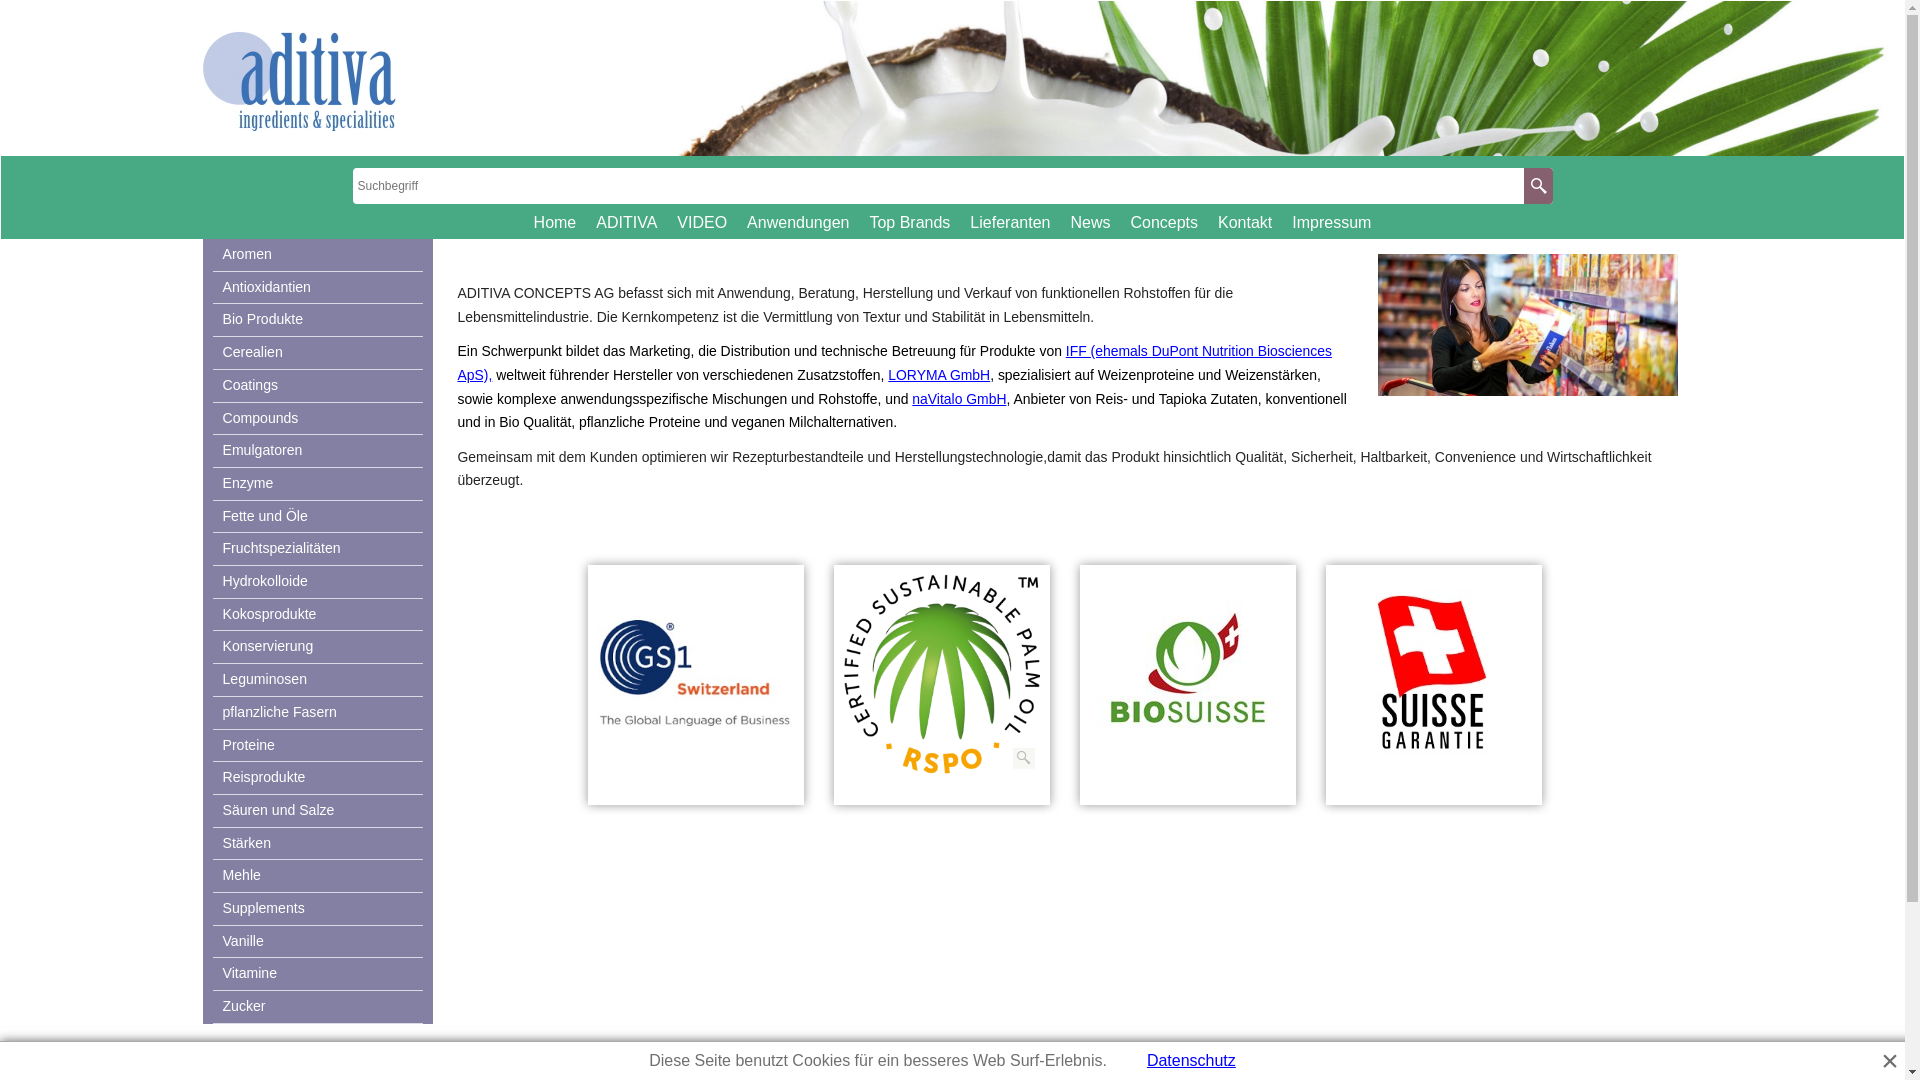  Describe the element at coordinates (317, 876) in the screenshot. I see `Mehle` at that location.